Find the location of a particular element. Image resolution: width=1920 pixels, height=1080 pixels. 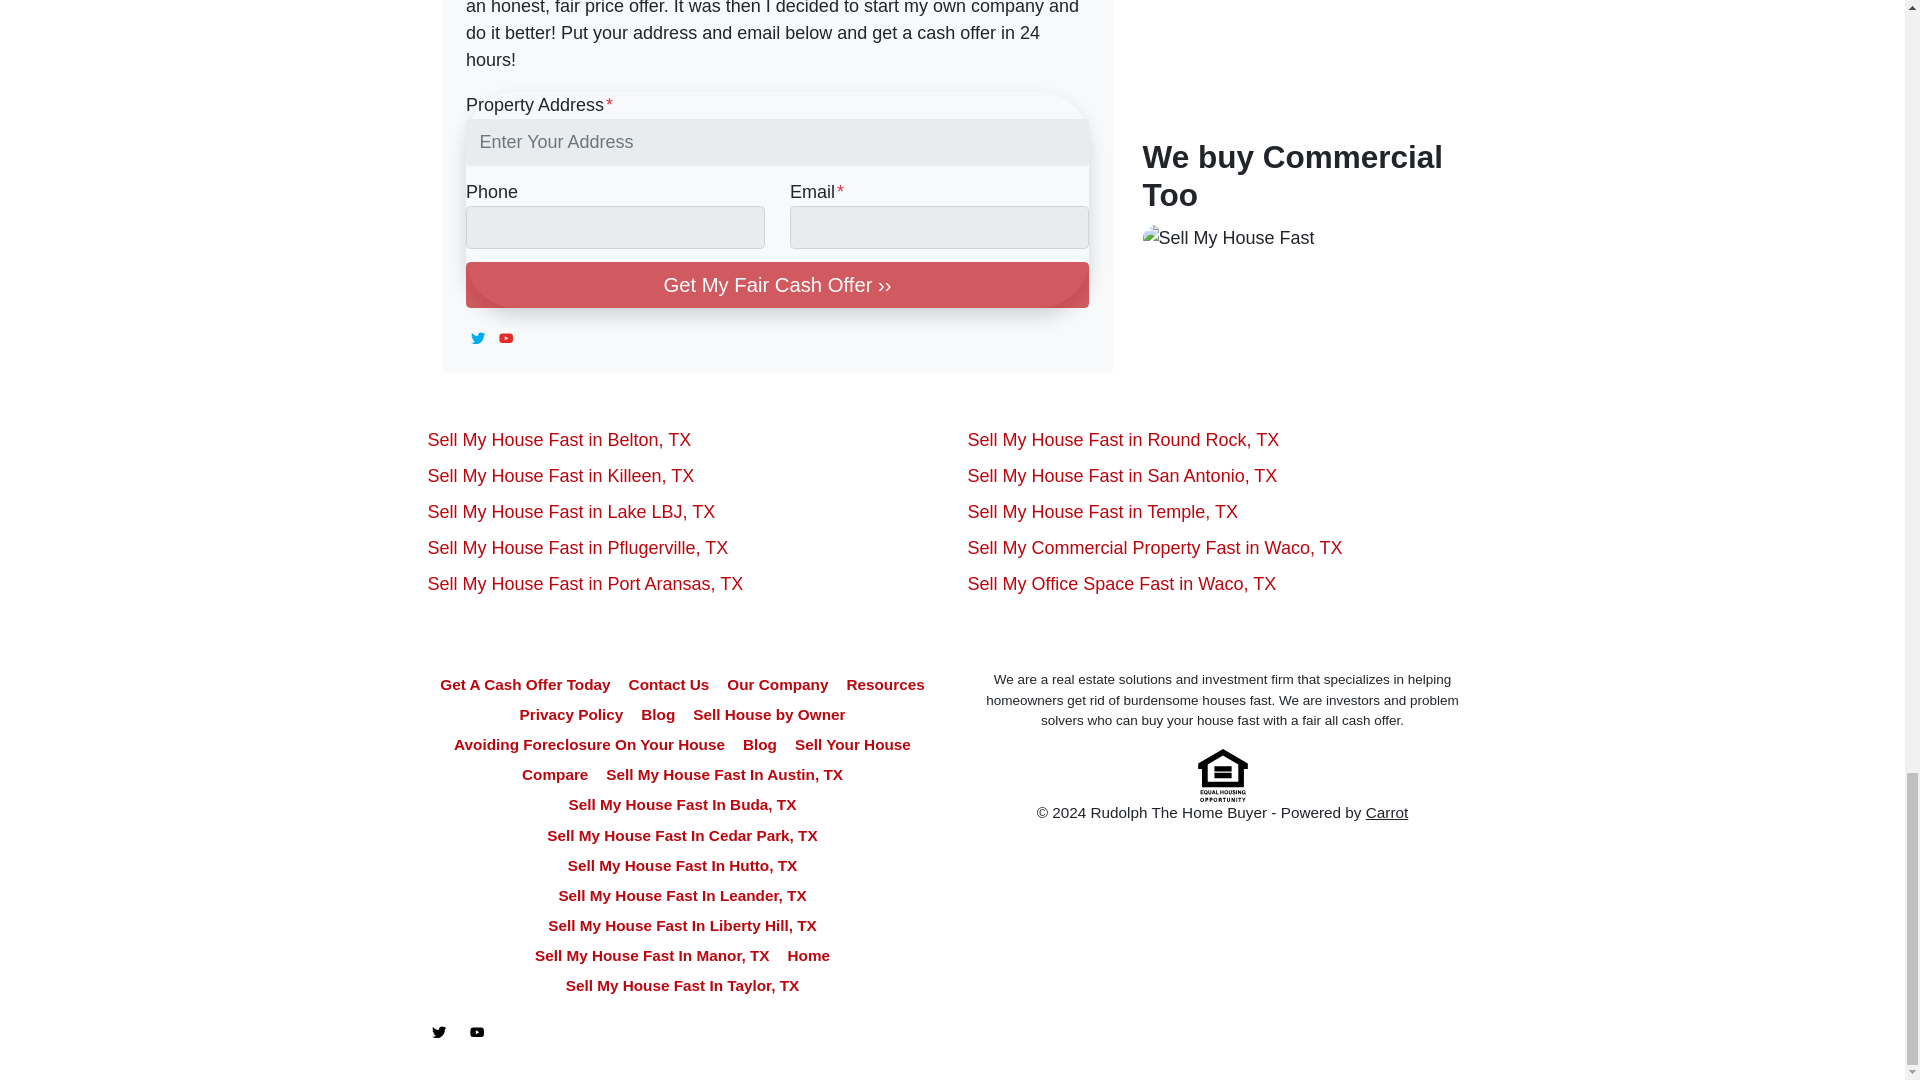

Sell My House Fast in Killeen, TX is located at coordinates (562, 476).